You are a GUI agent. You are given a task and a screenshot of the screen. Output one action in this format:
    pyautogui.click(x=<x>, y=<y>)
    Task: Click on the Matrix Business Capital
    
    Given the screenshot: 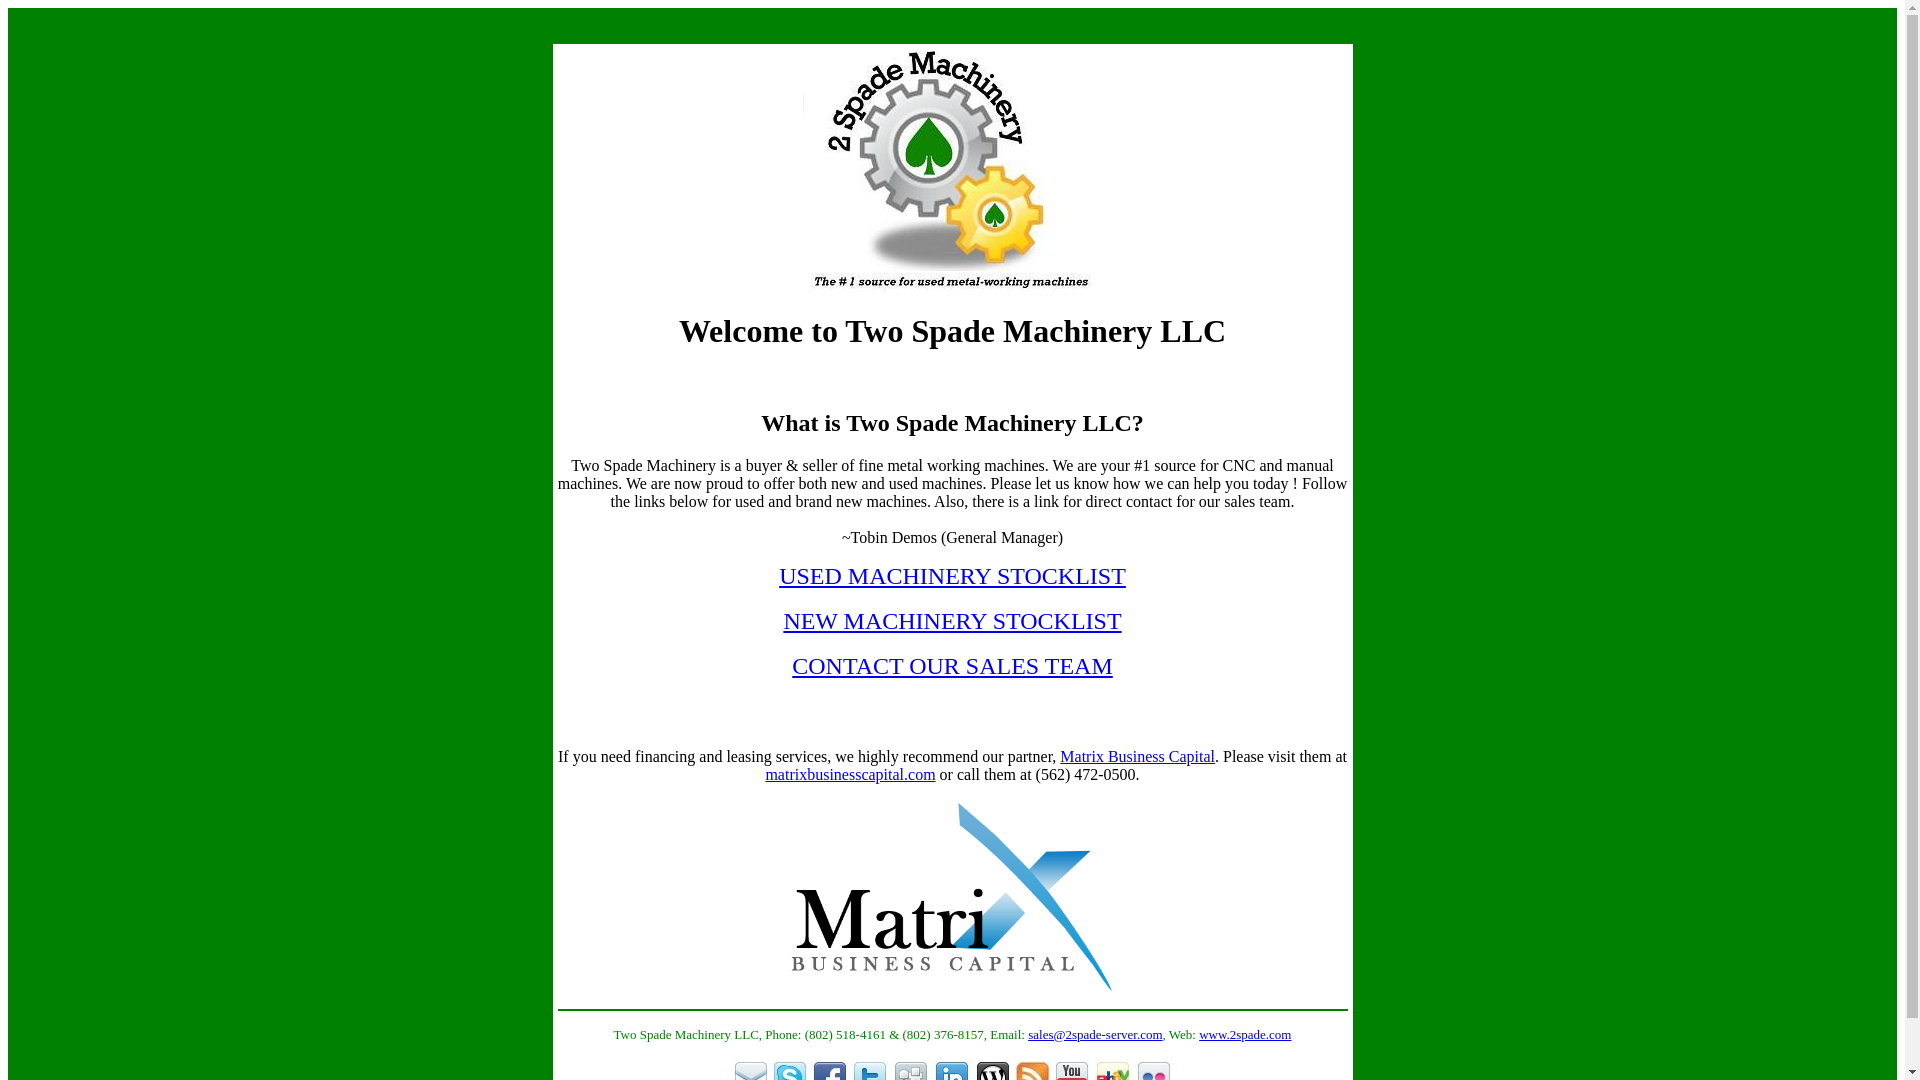 What is the action you would take?
    pyautogui.click(x=1138, y=756)
    